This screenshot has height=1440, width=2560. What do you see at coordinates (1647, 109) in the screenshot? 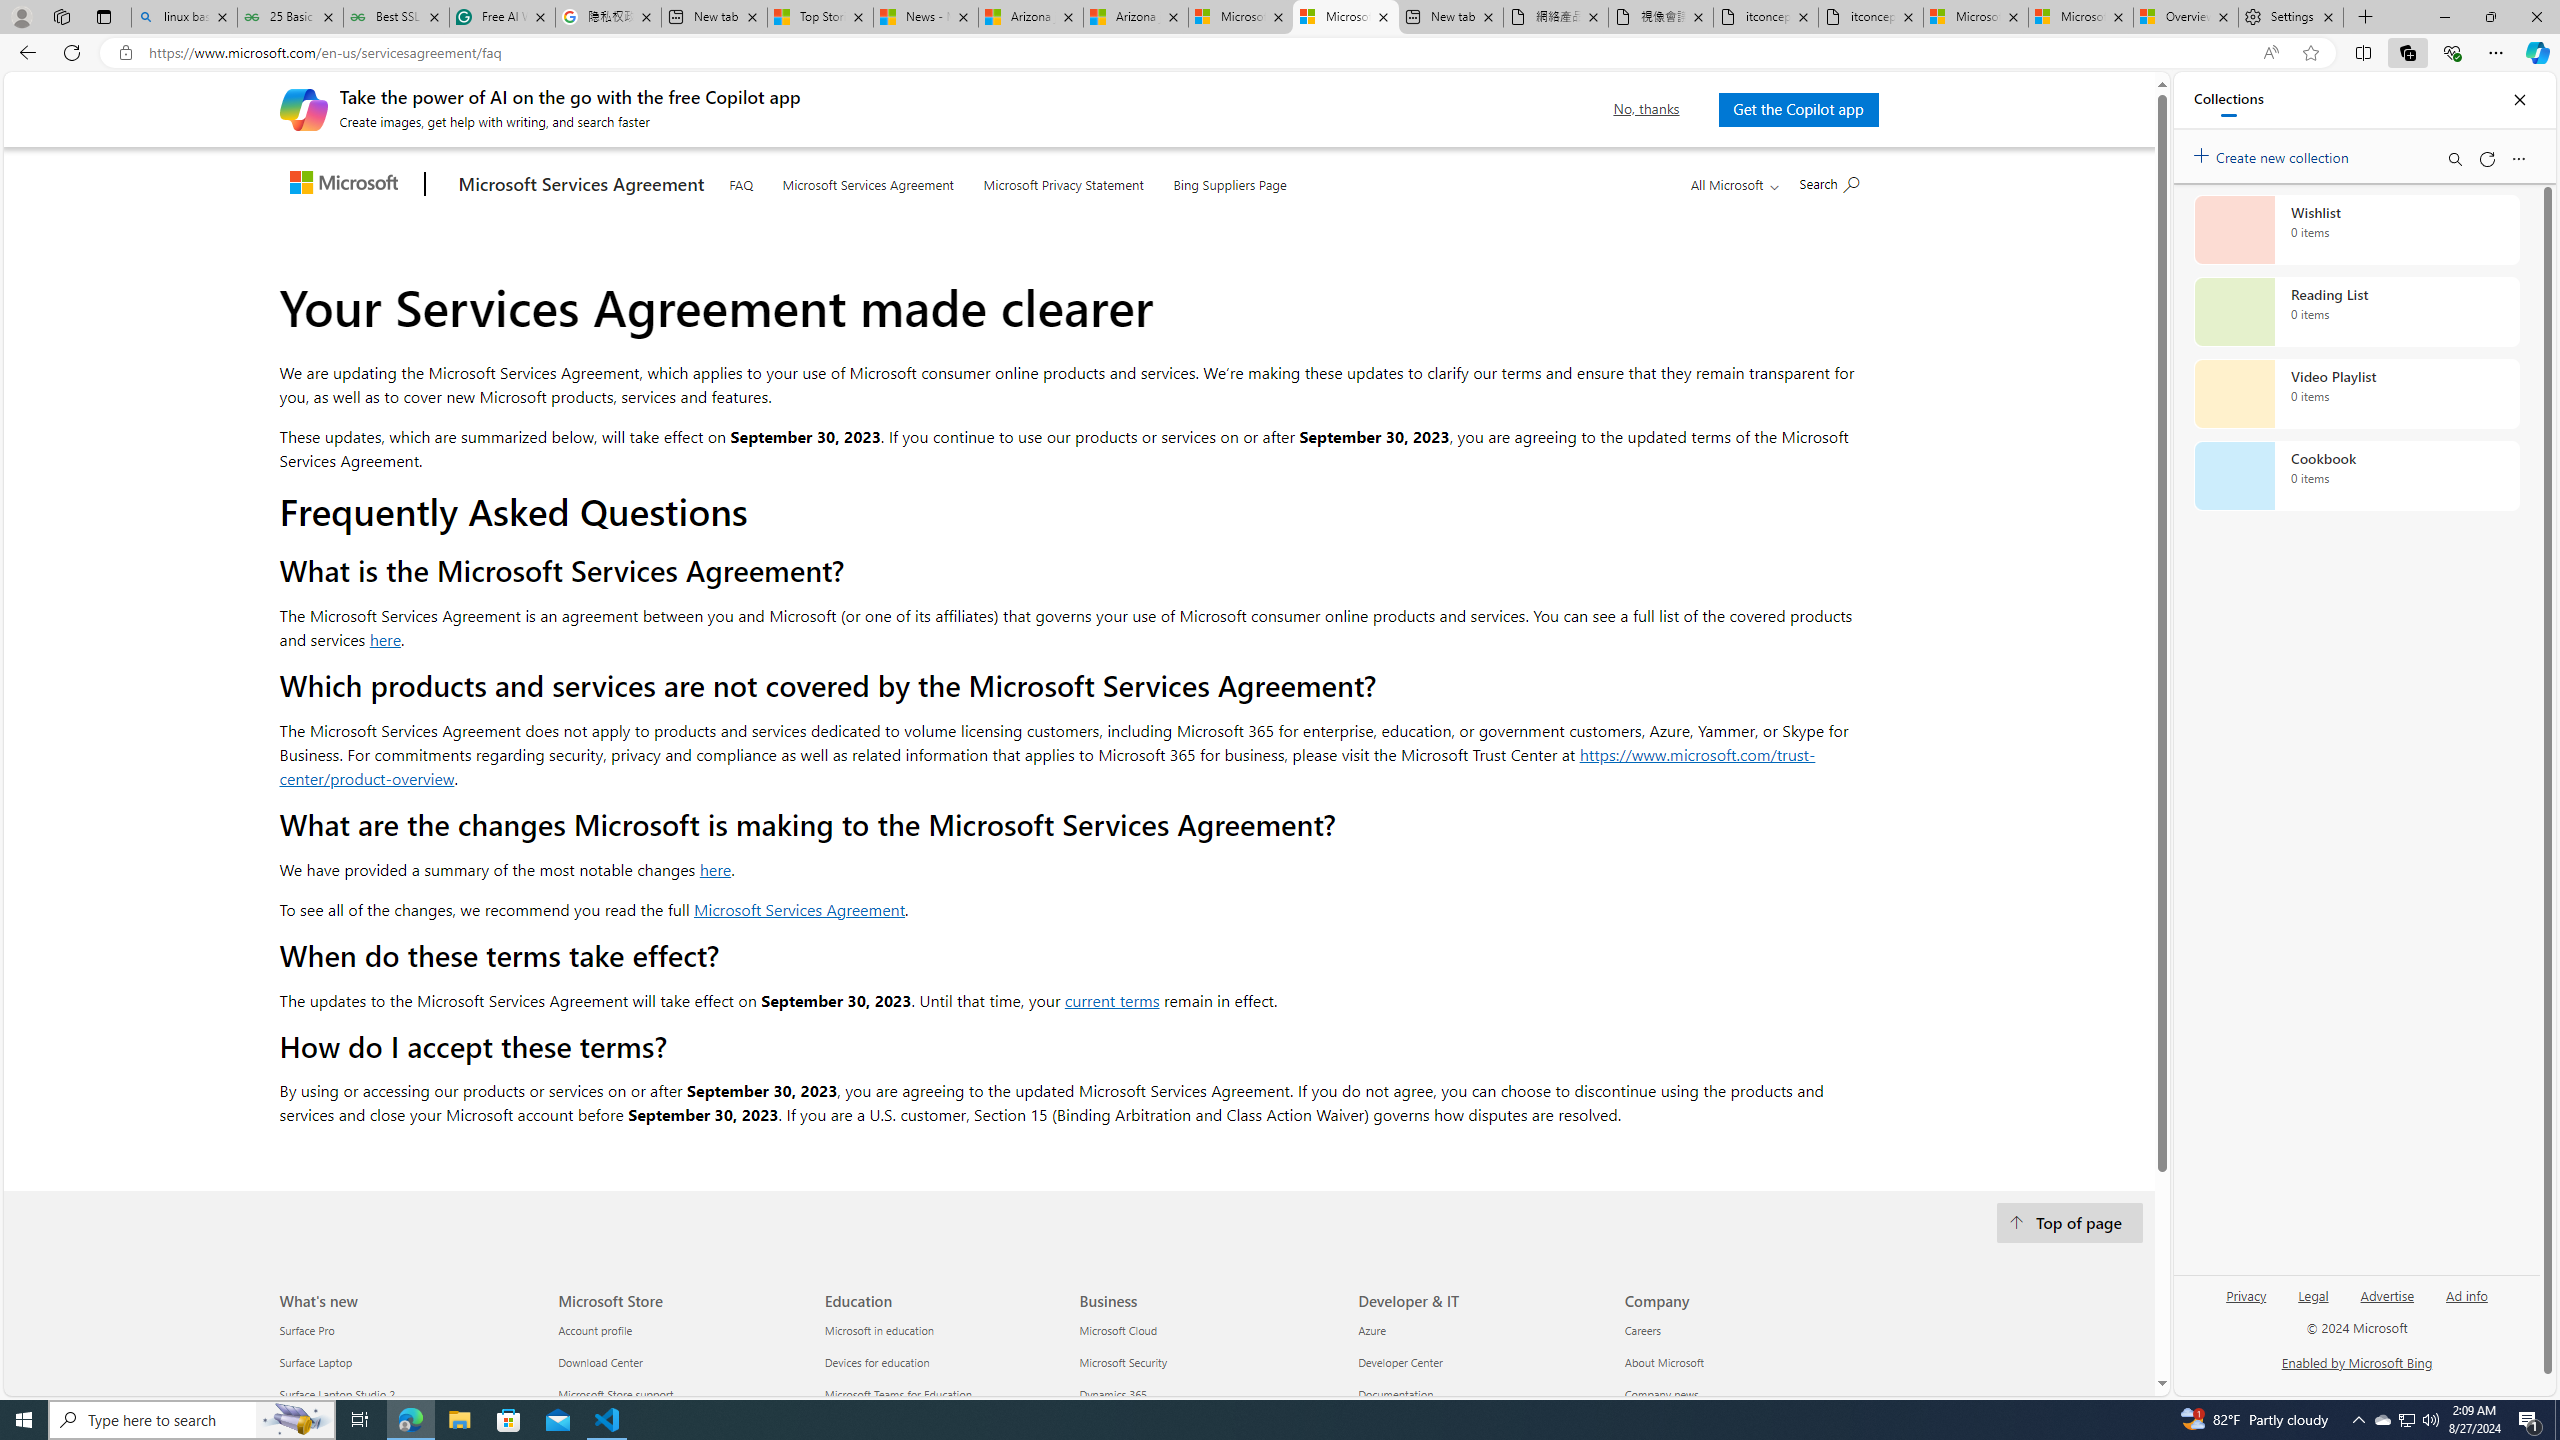
I see `No, thanks` at bounding box center [1647, 109].